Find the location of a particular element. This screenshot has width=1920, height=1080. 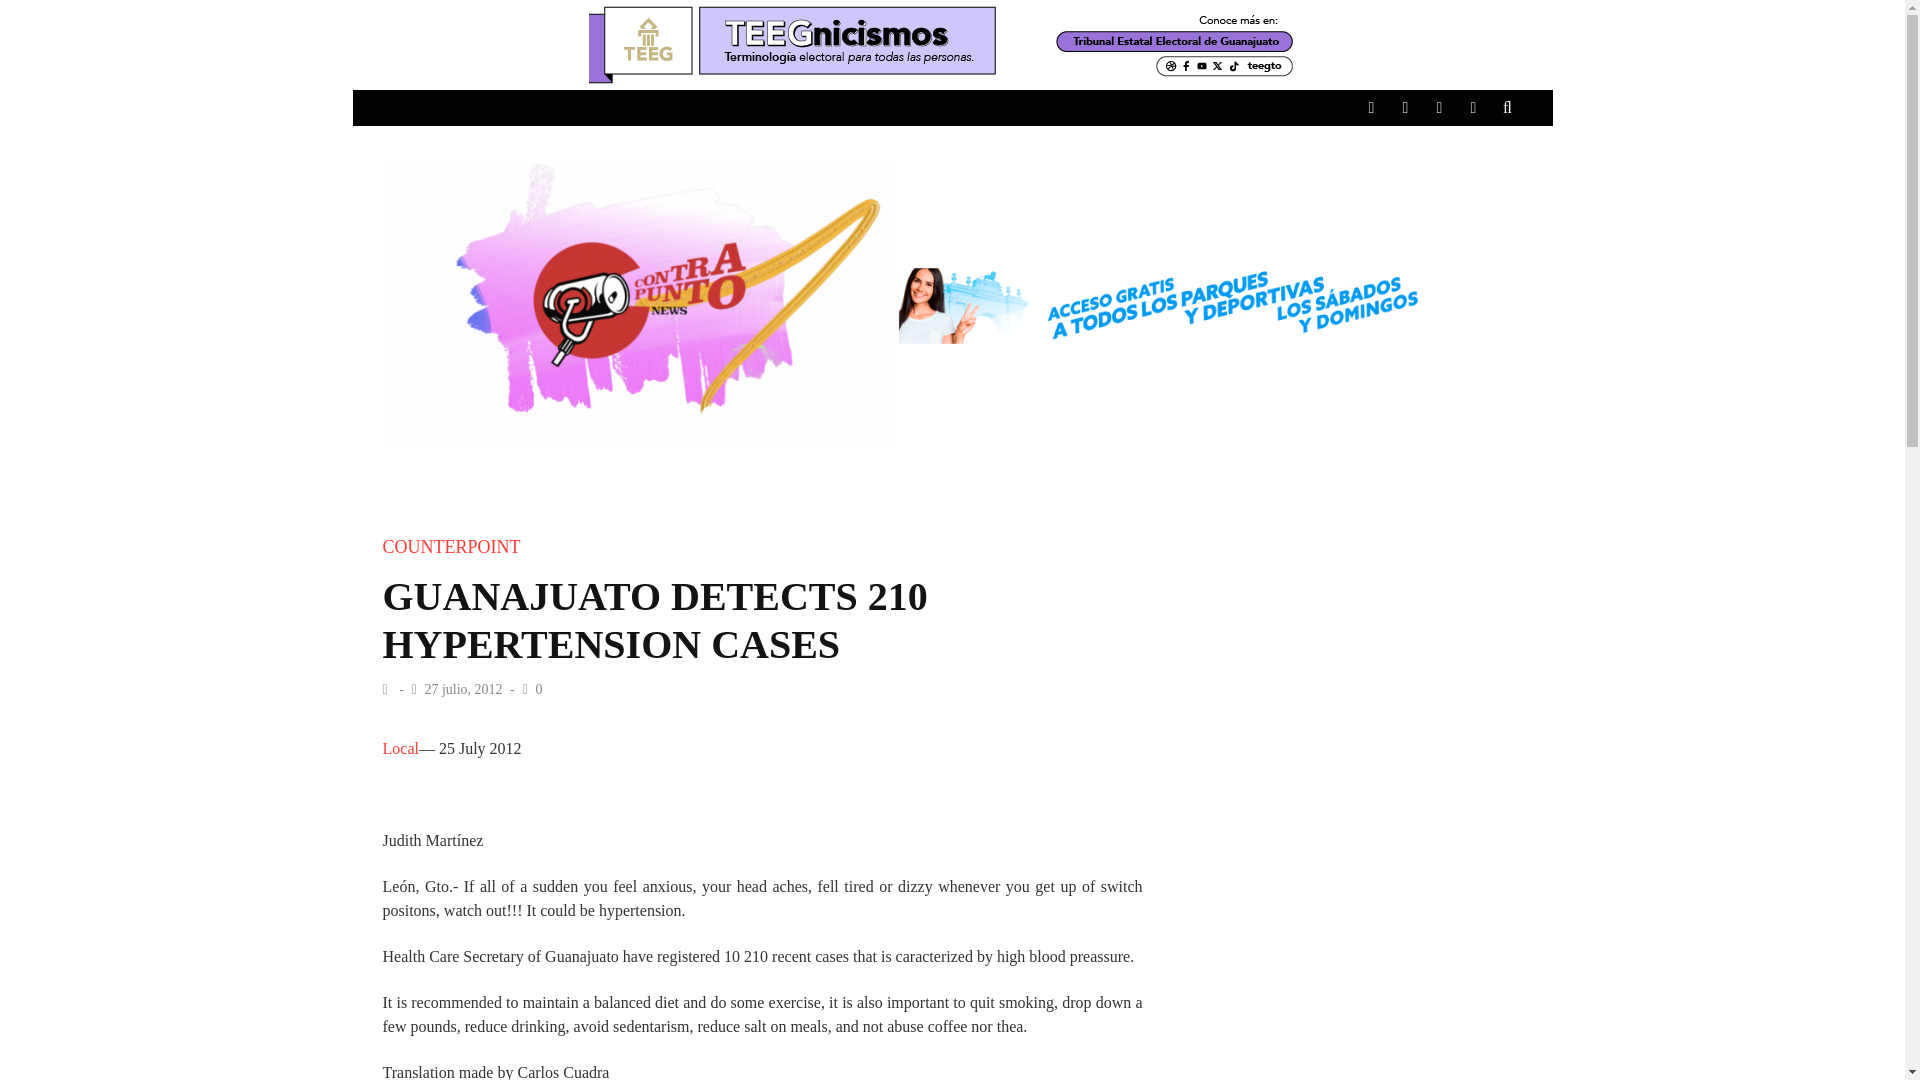

27 julio, 2012 is located at coordinates (465, 688).